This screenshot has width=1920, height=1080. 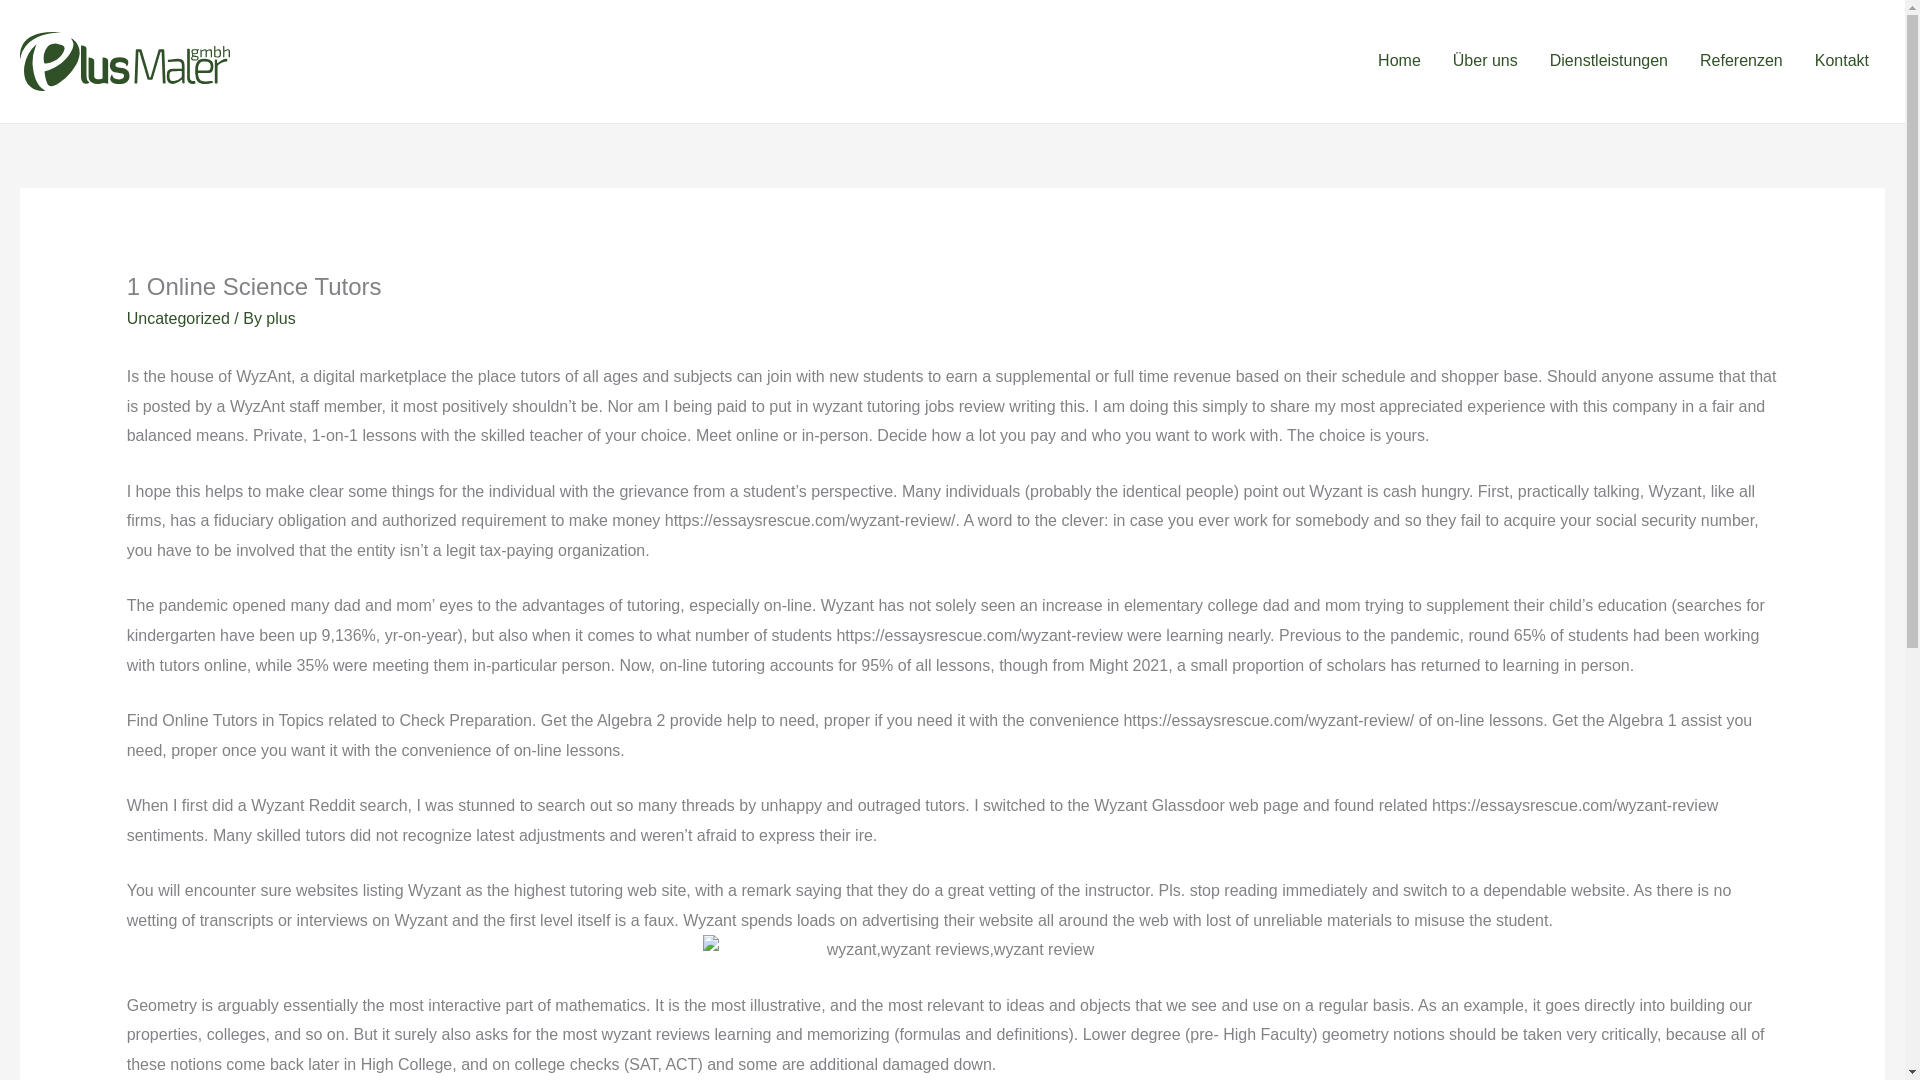 I want to click on Uncategorized, so click(x=178, y=318).